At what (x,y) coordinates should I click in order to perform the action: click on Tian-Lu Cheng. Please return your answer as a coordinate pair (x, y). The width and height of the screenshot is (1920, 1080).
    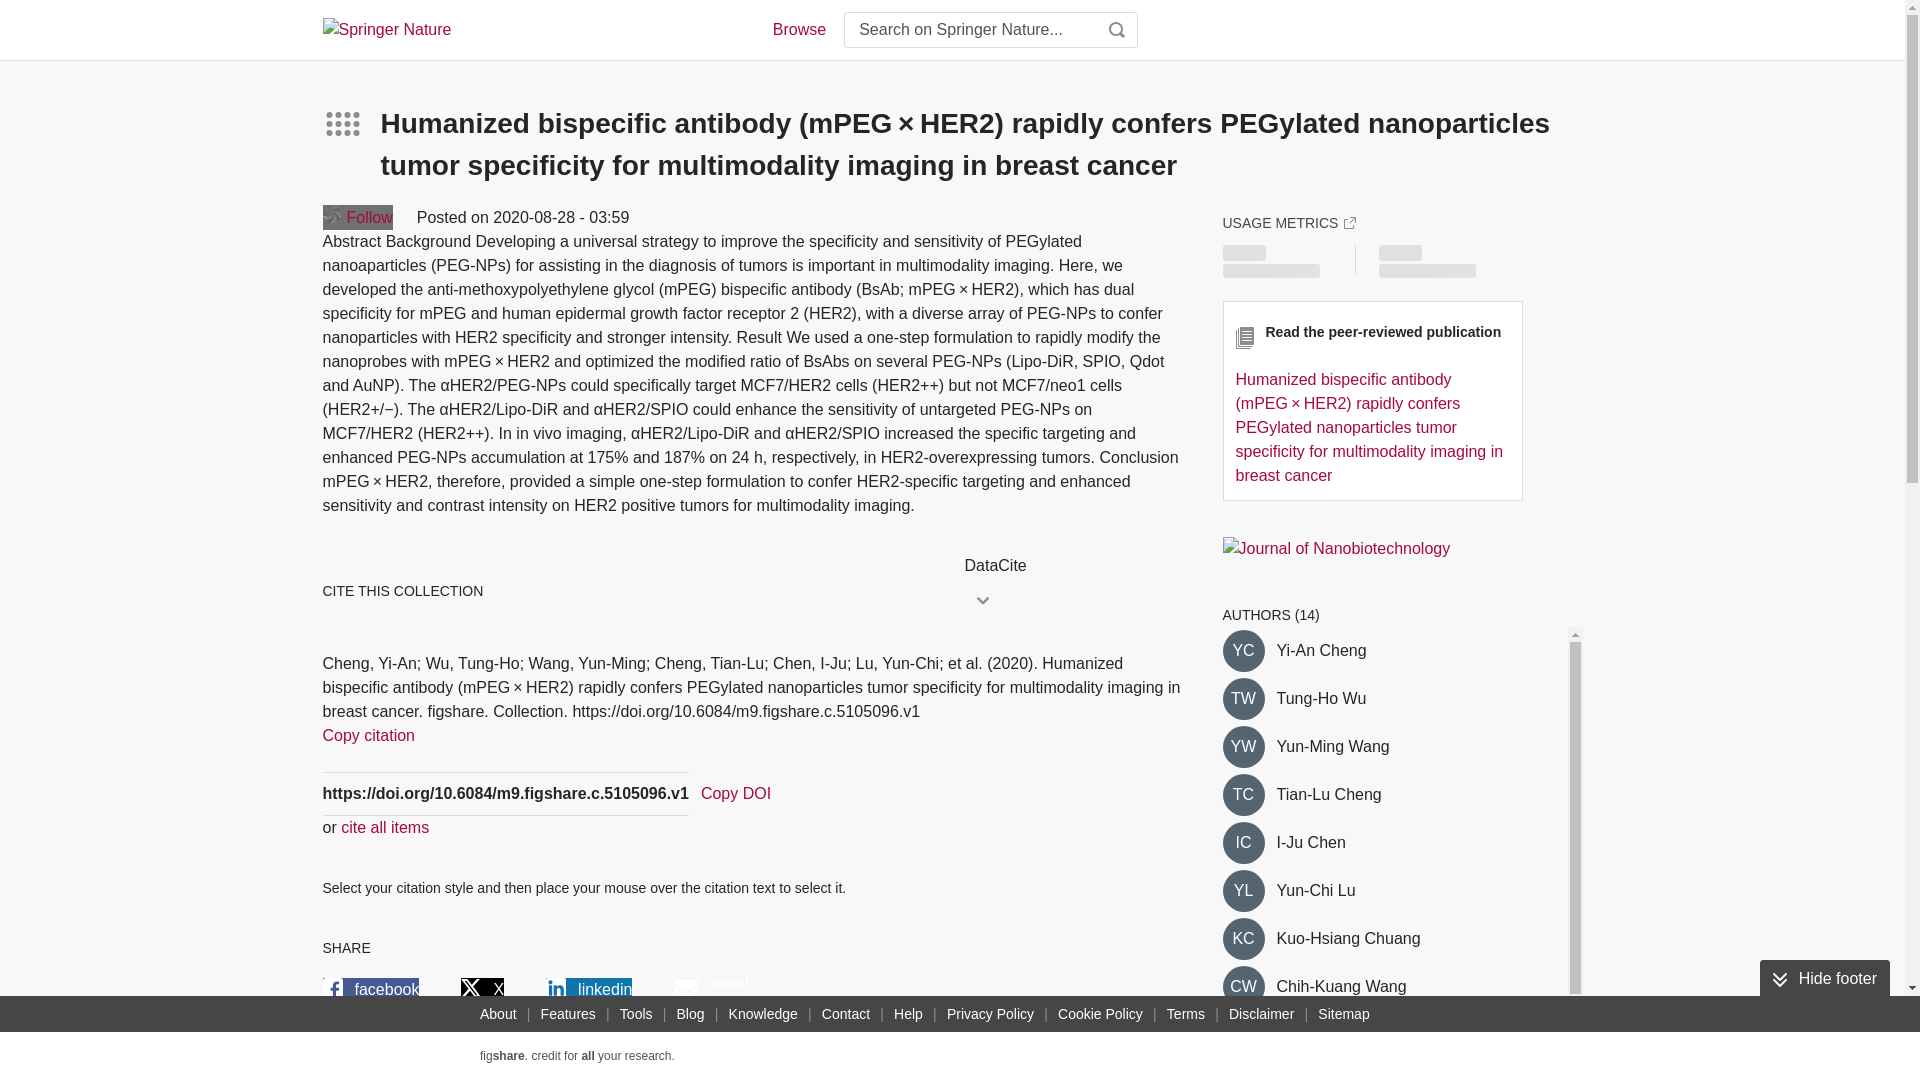
    Looking at the image, I should click on (1242, 795).